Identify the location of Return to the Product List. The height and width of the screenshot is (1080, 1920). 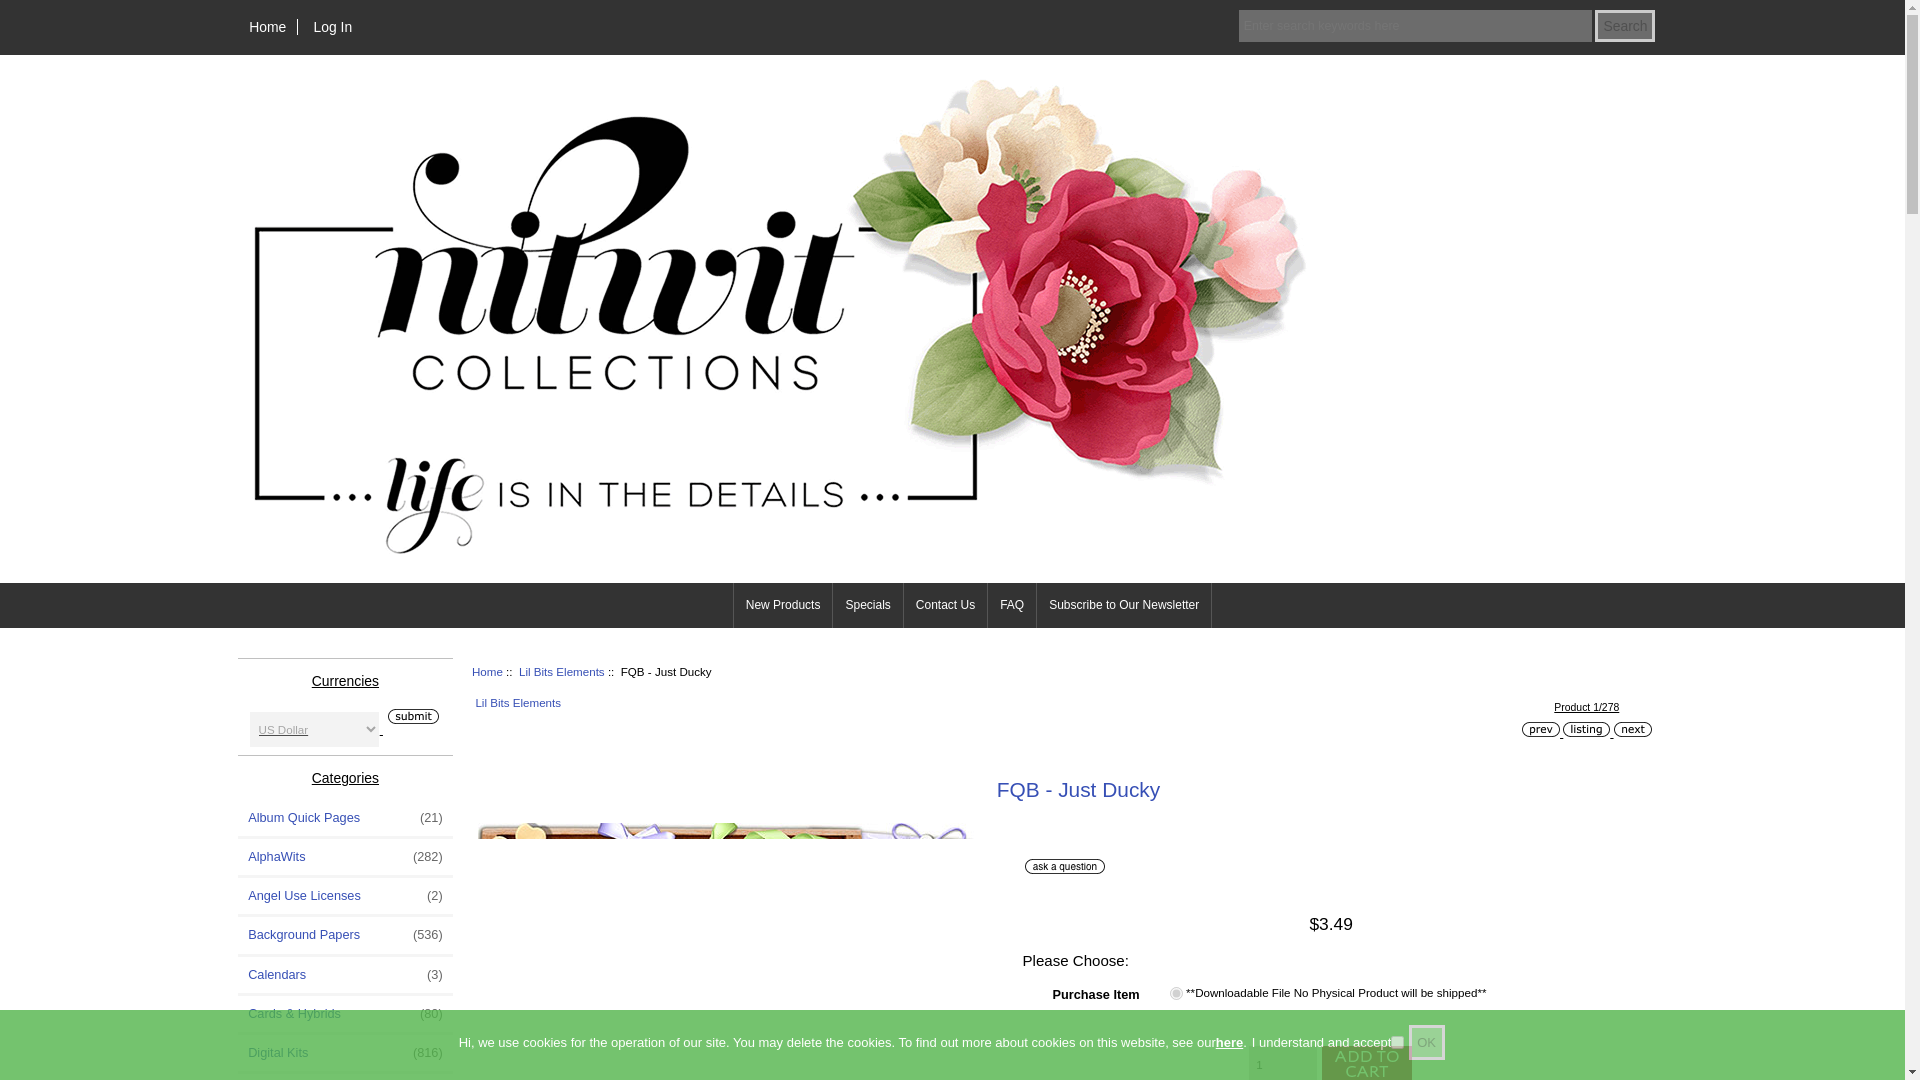
(1586, 729).